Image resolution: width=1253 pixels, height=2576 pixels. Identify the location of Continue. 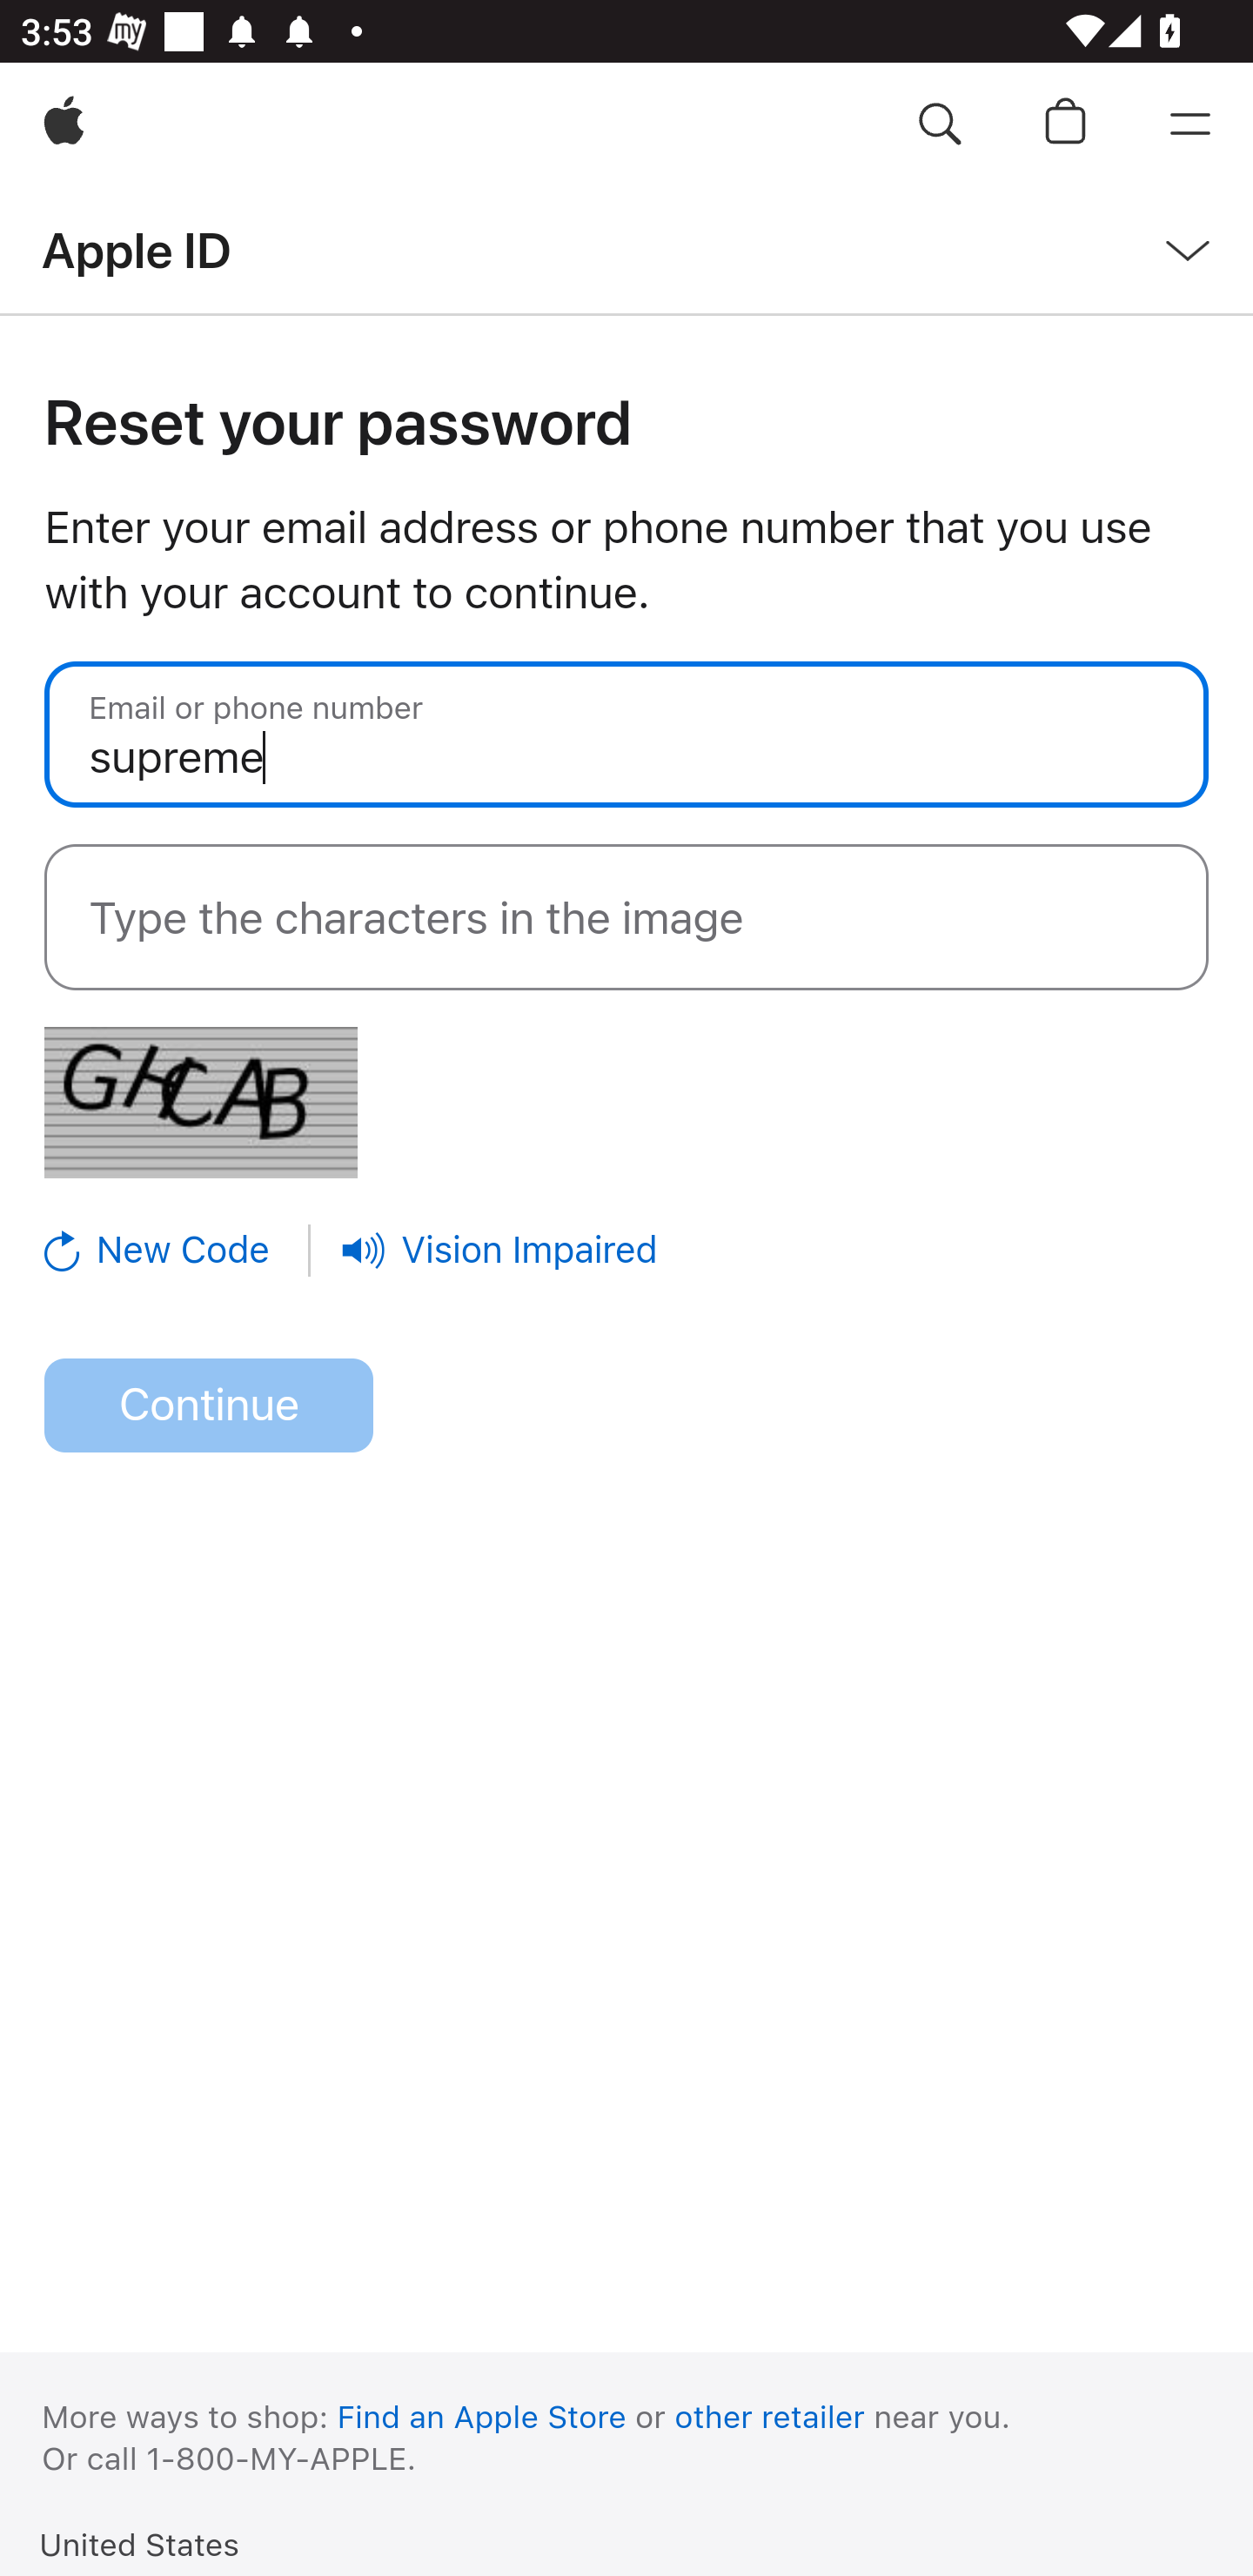
(209, 1406).